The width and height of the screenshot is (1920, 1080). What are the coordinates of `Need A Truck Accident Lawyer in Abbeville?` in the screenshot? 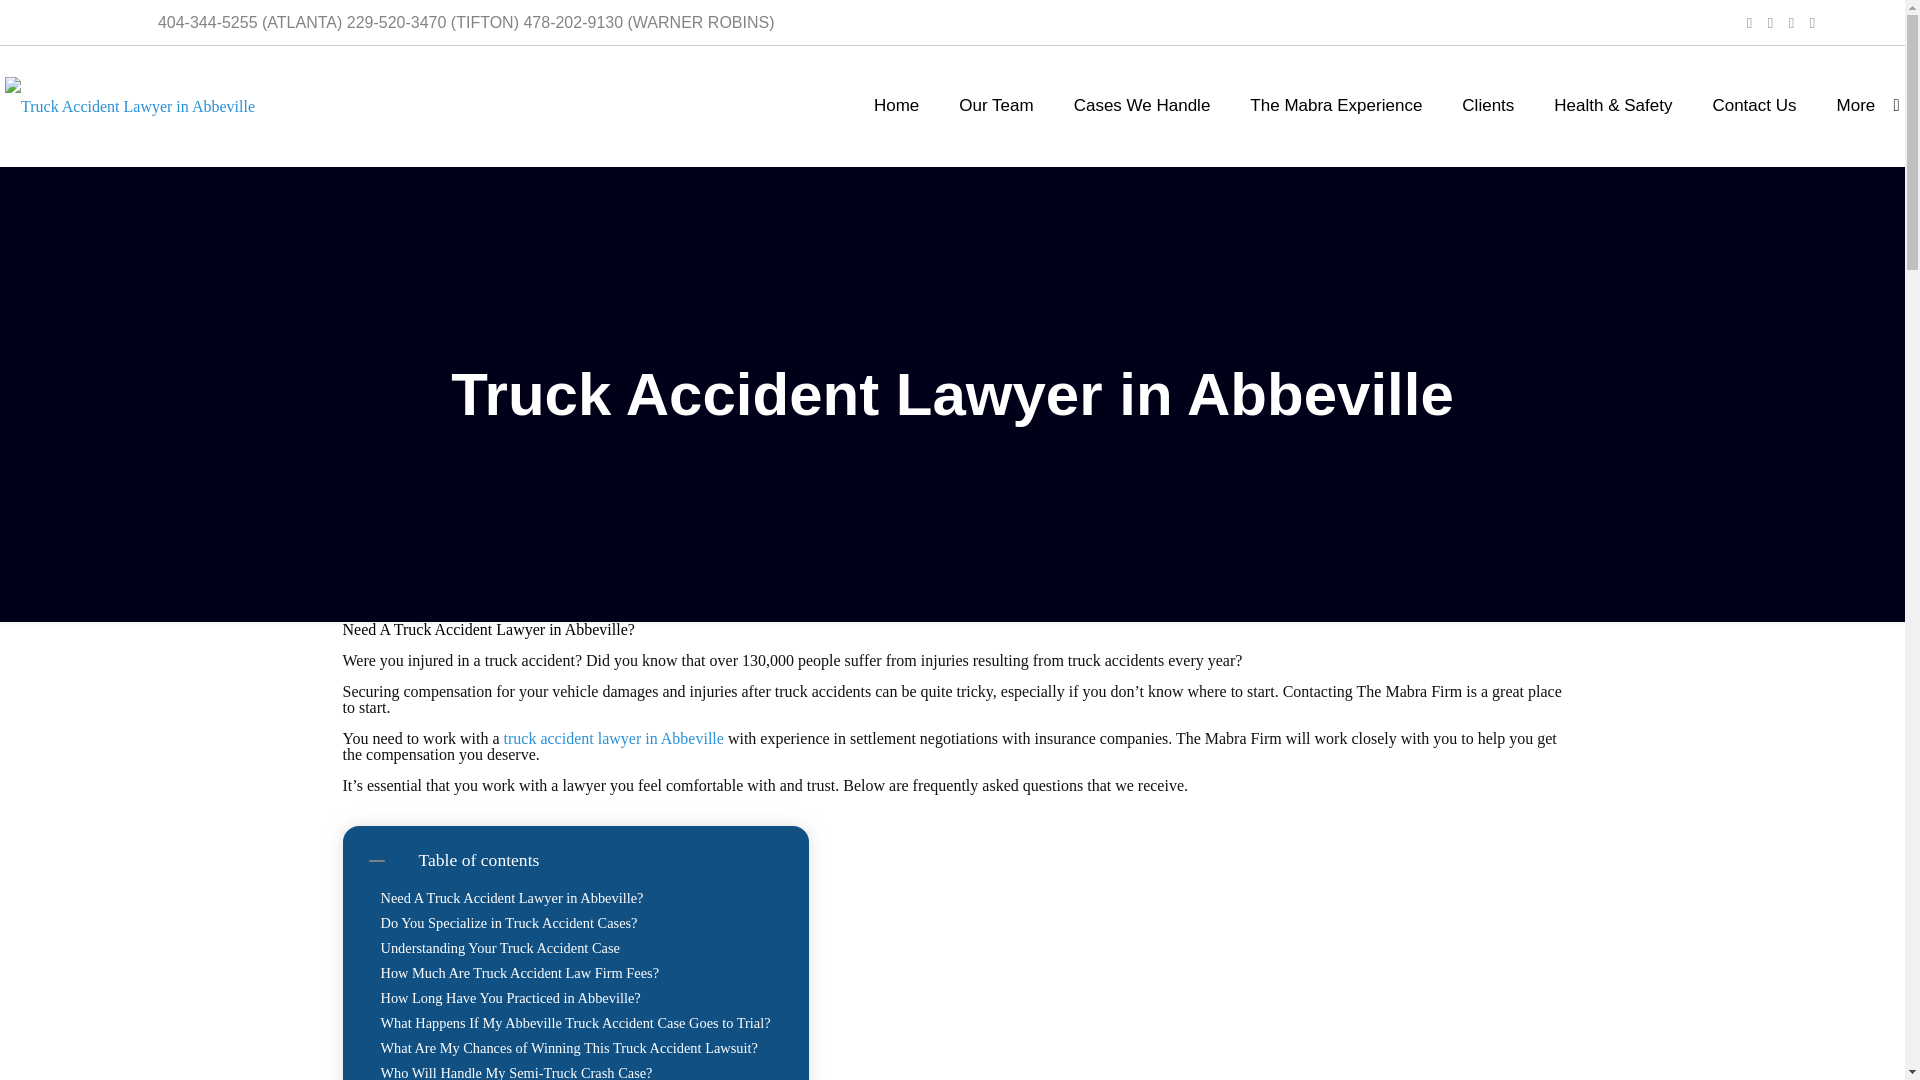 It's located at (512, 898).